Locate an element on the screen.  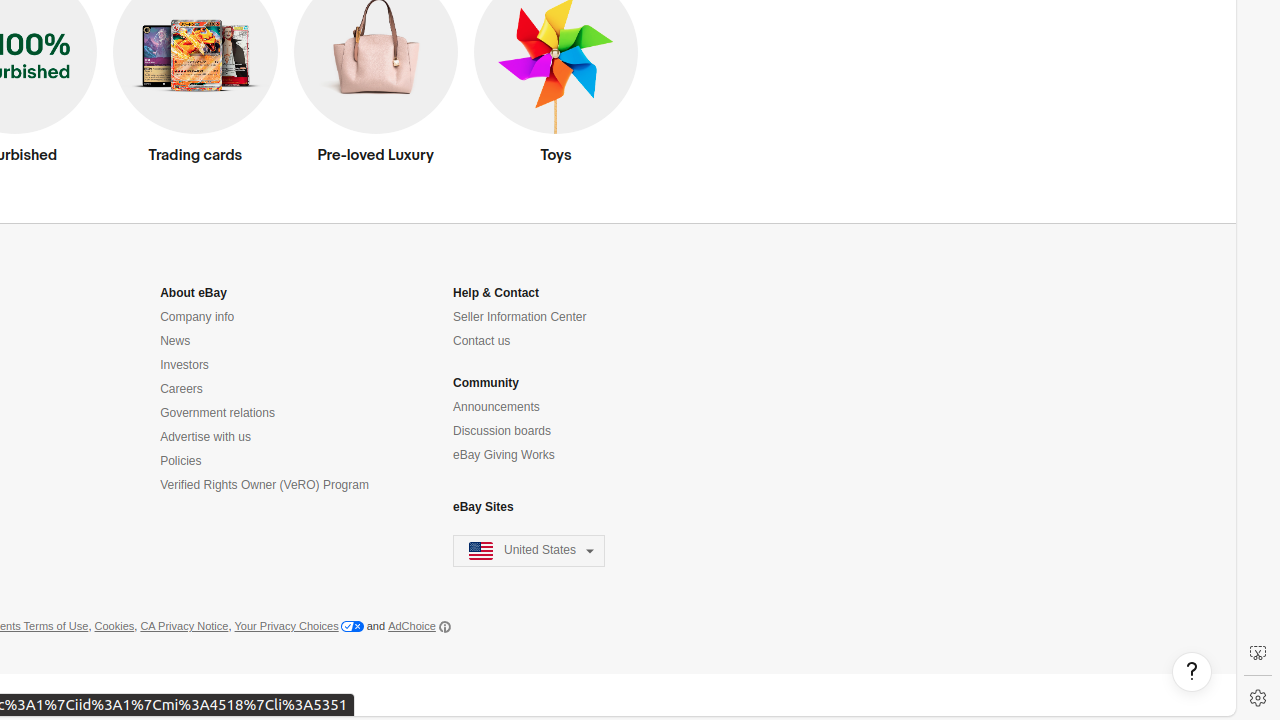
eBay Giving Works is located at coordinates (504, 456).